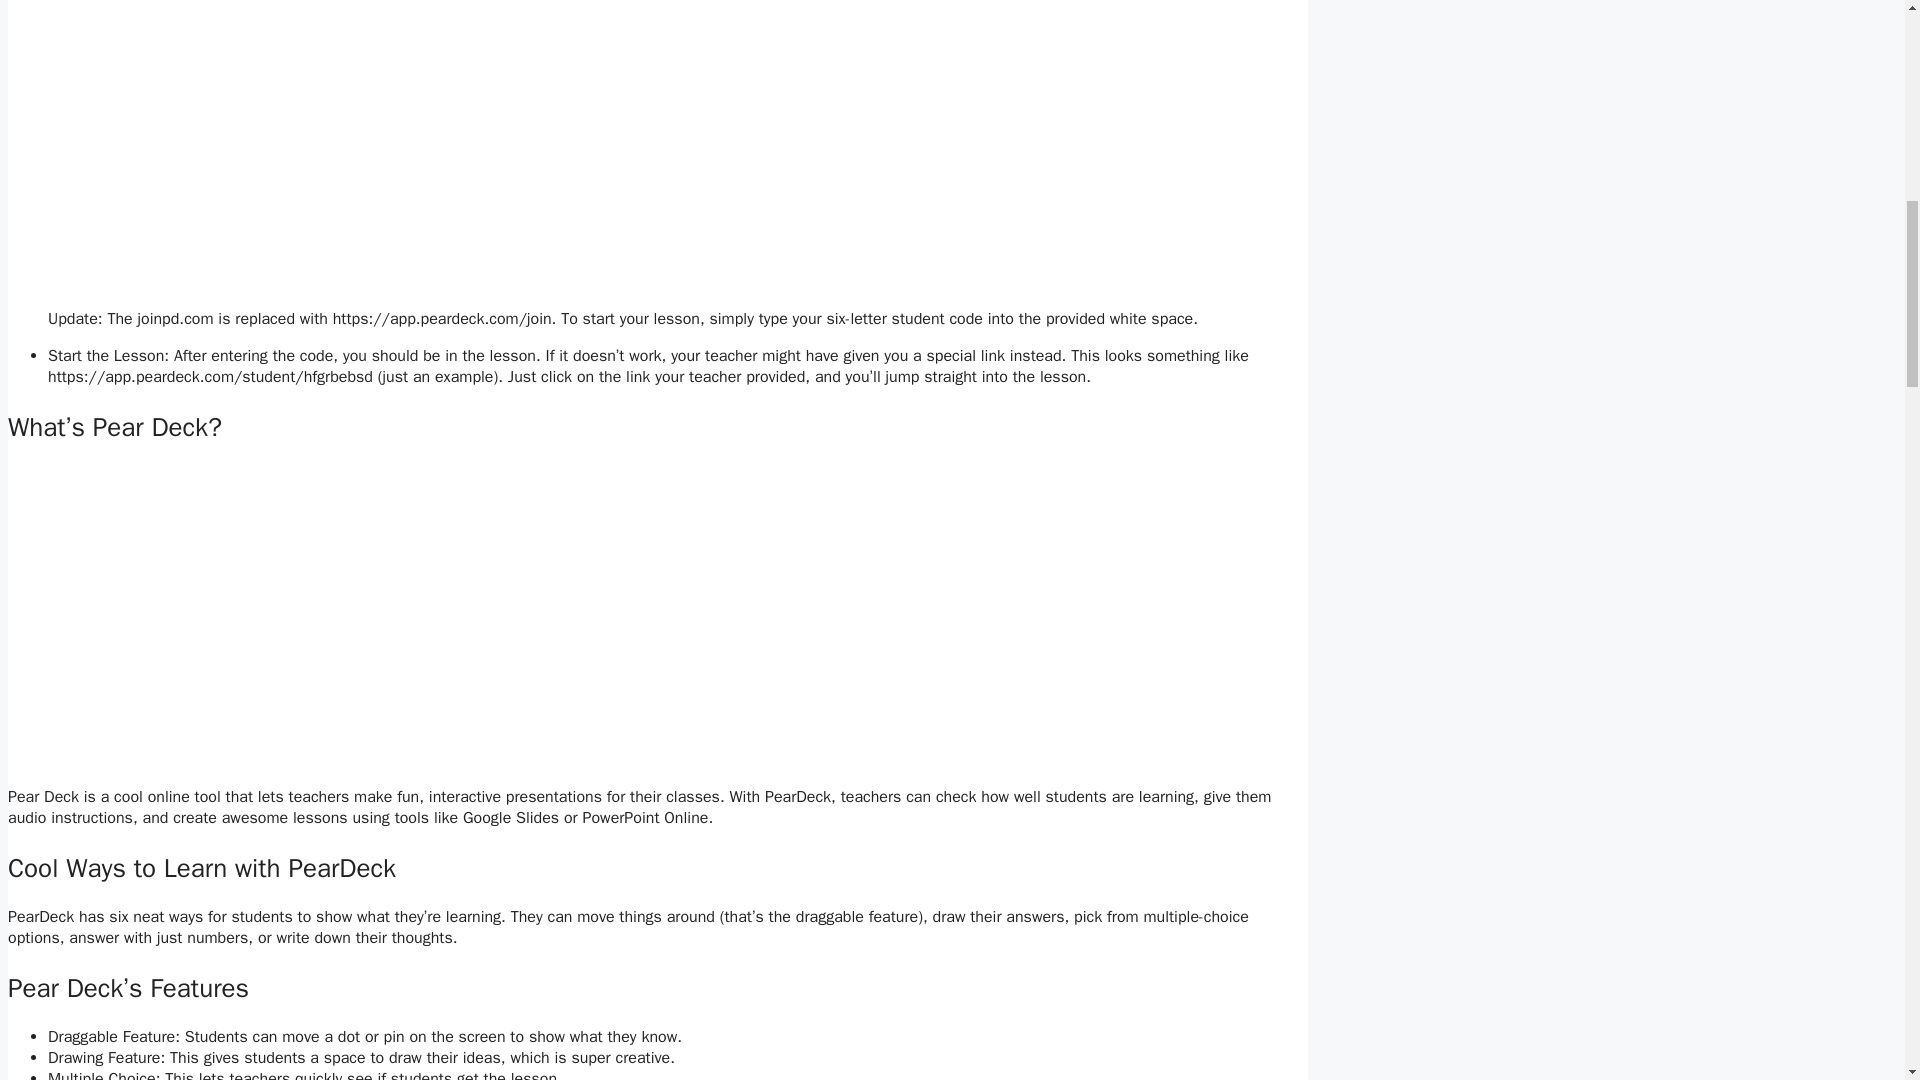  Describe the element at coordinates (1855, 949) in the screenshot. I see `Scroll back to top` at that location.